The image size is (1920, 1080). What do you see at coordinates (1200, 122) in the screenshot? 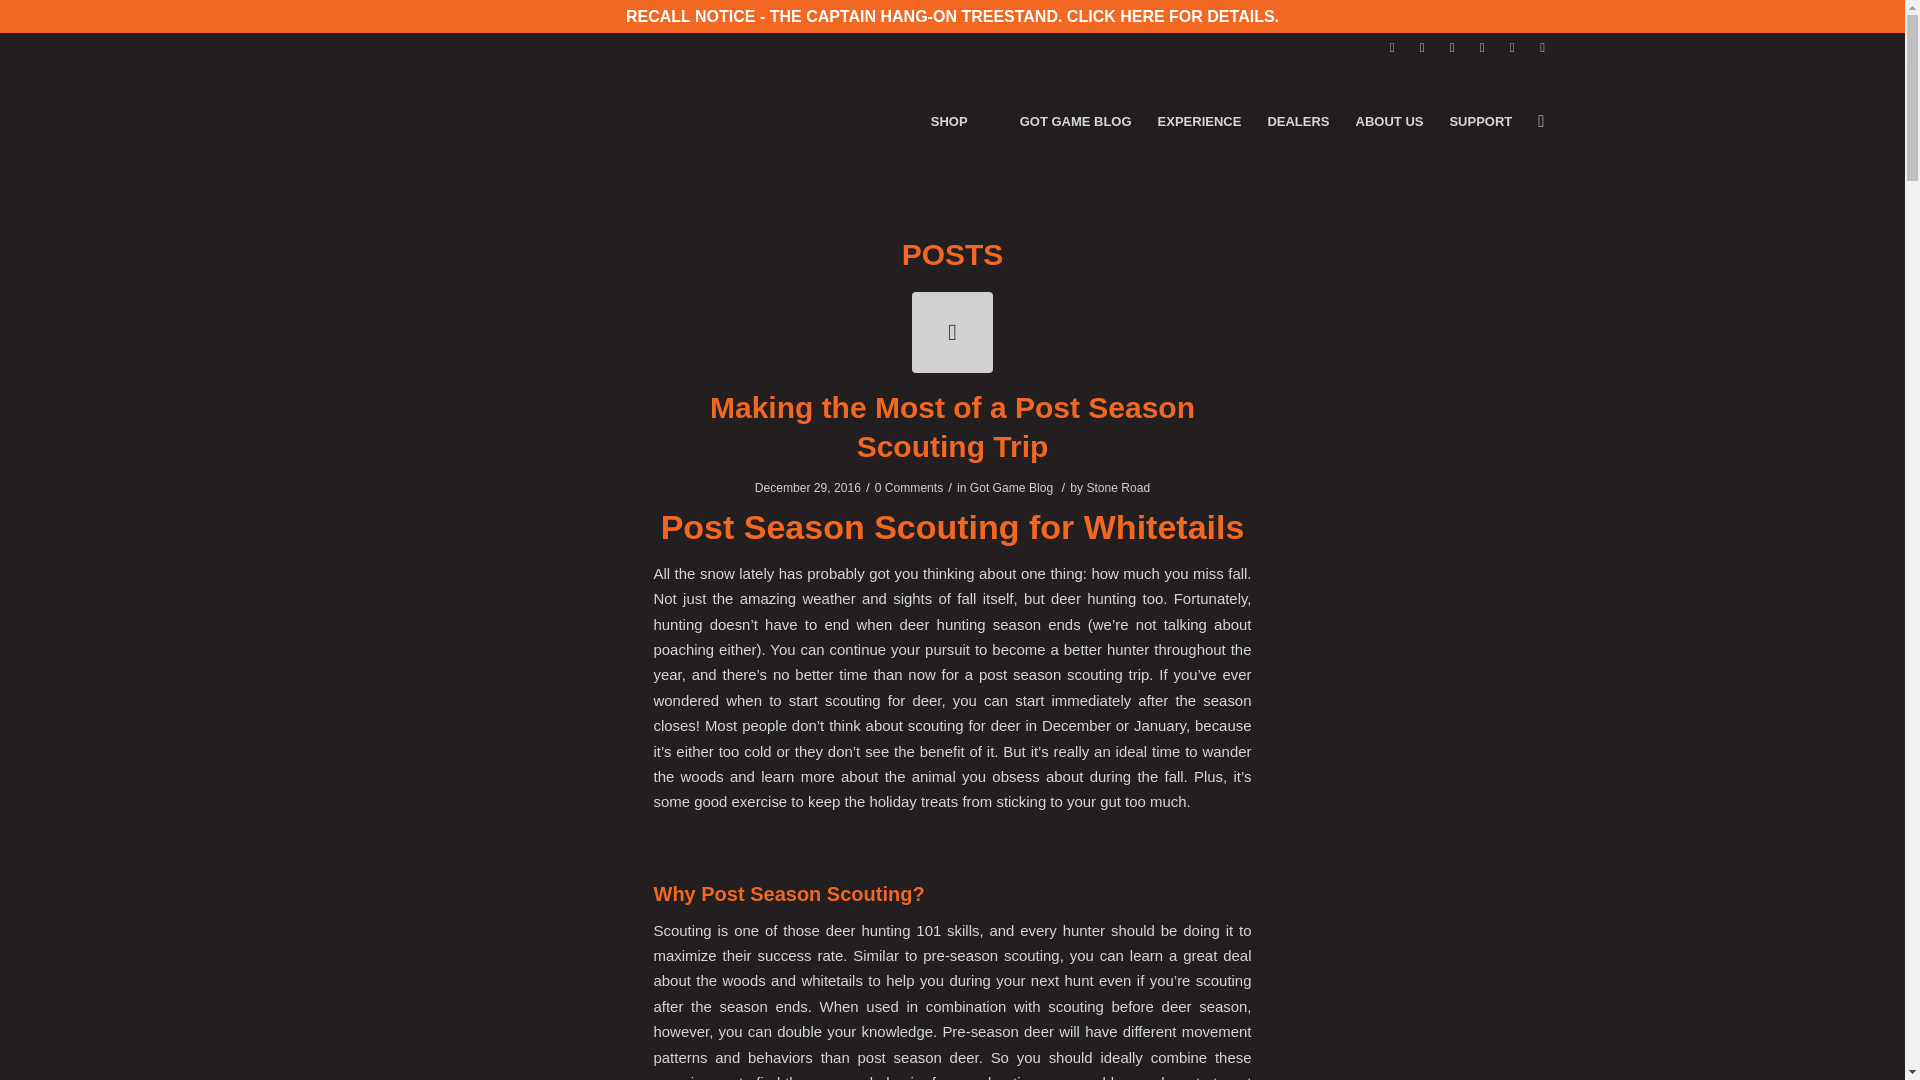
I see `EXPERIENCE` at bounding box center [1200, 122].